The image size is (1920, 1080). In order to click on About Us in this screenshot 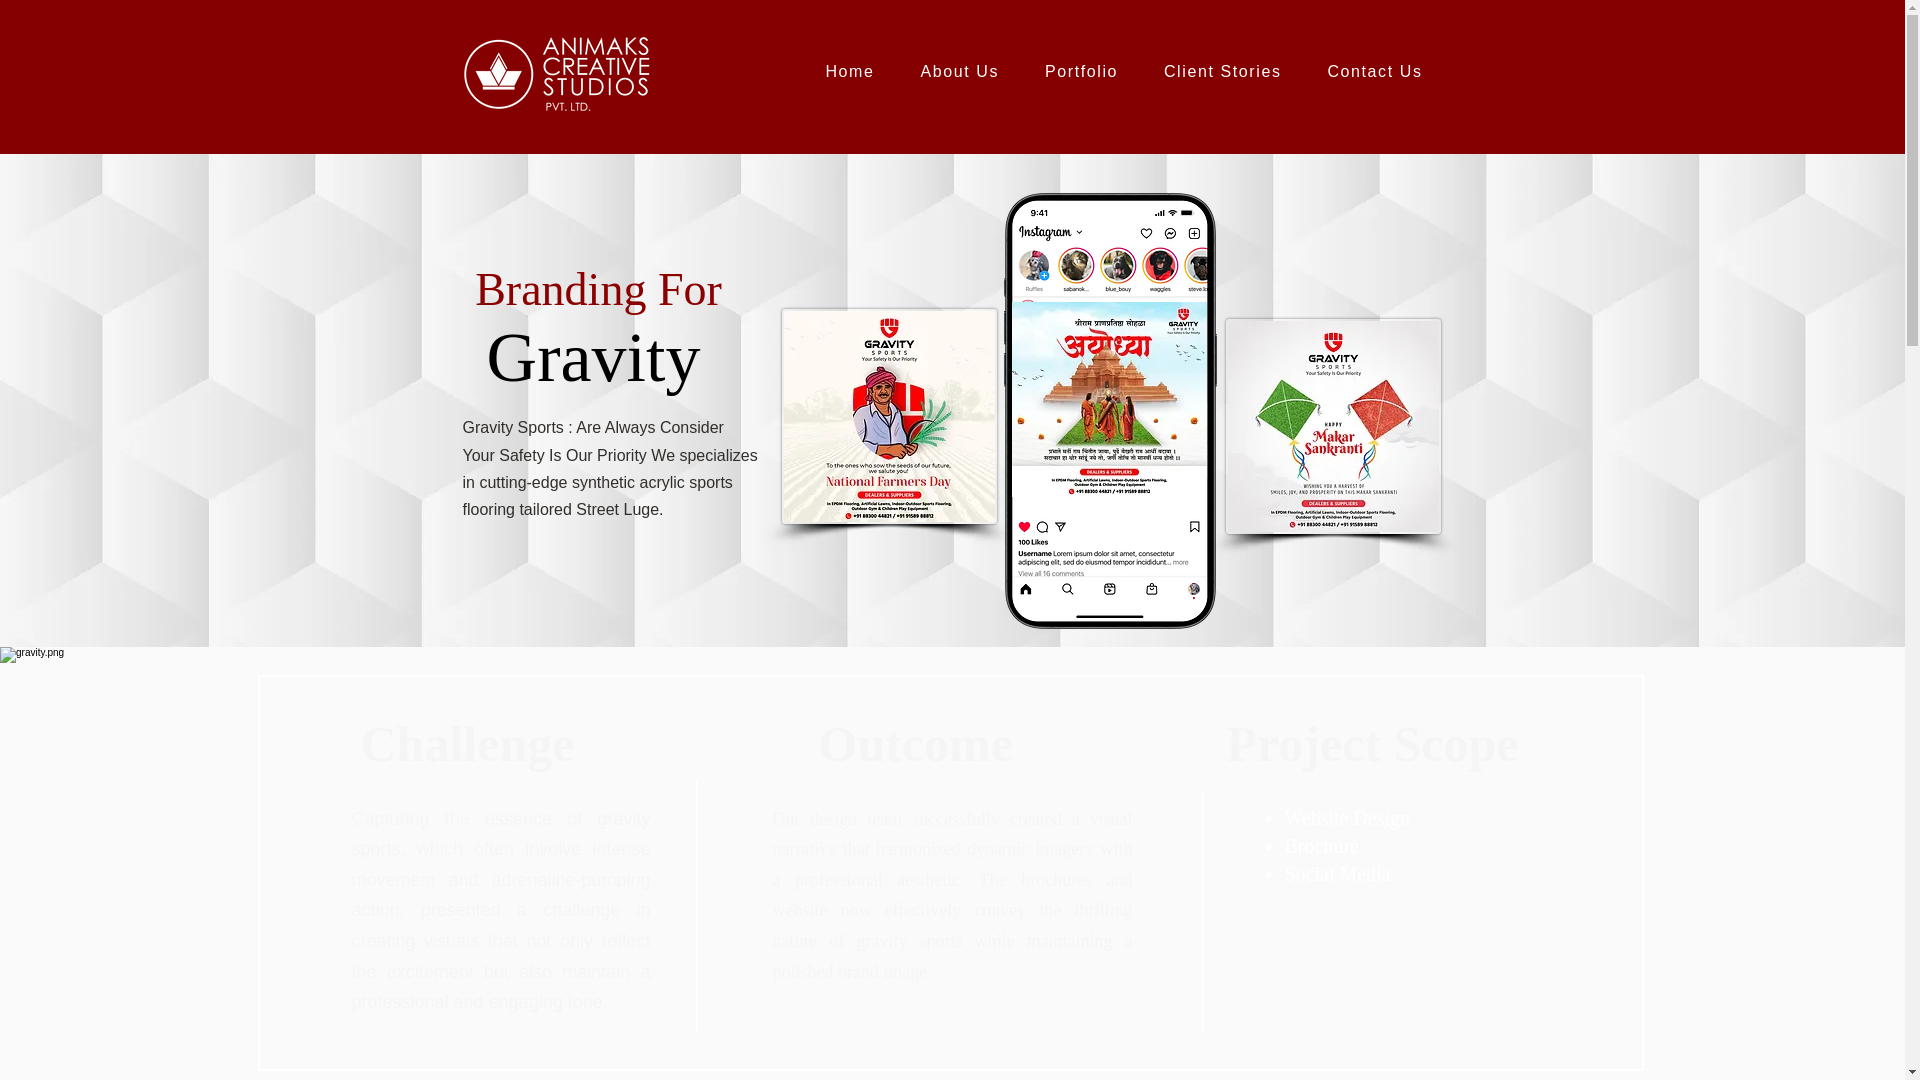, I will do `click(958, 72)`.